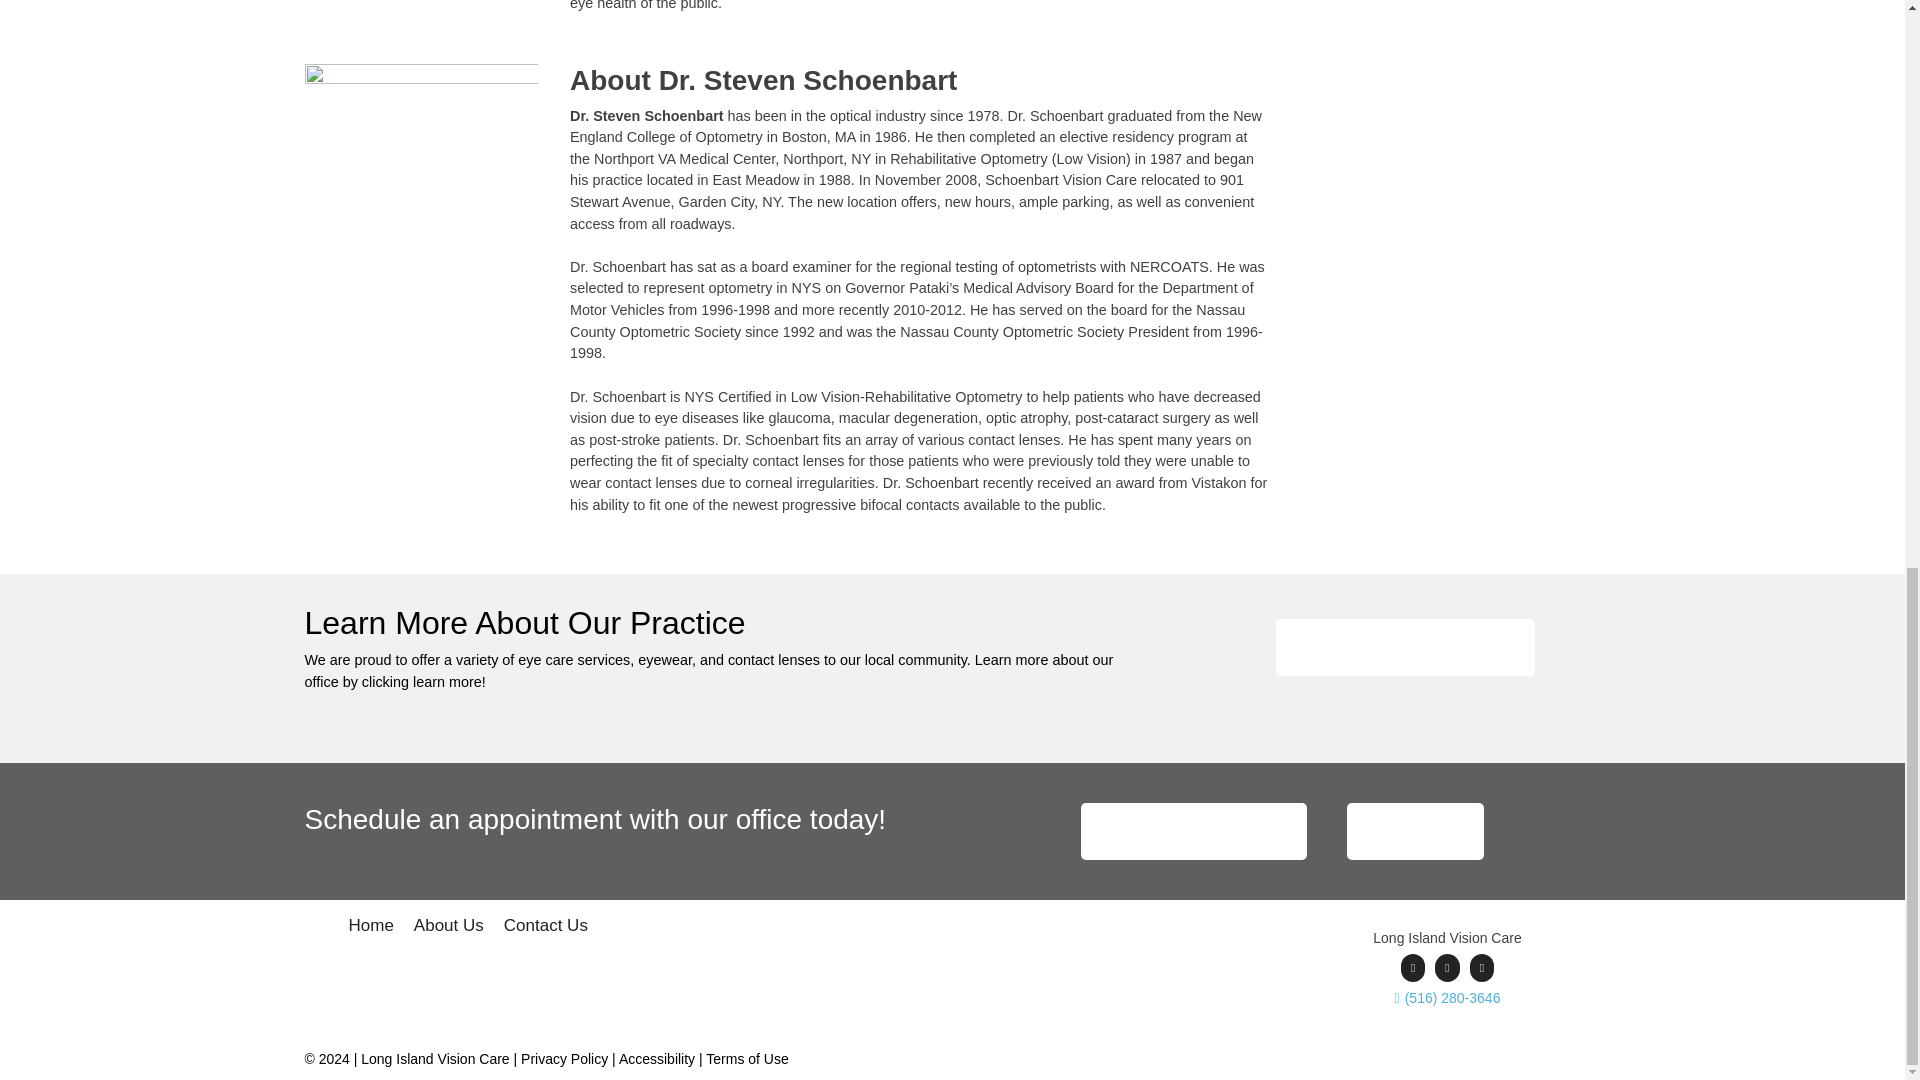  Describe the element at coordinates (564, 1058) in the screenshot. I see `Privacy Policy` at that location.